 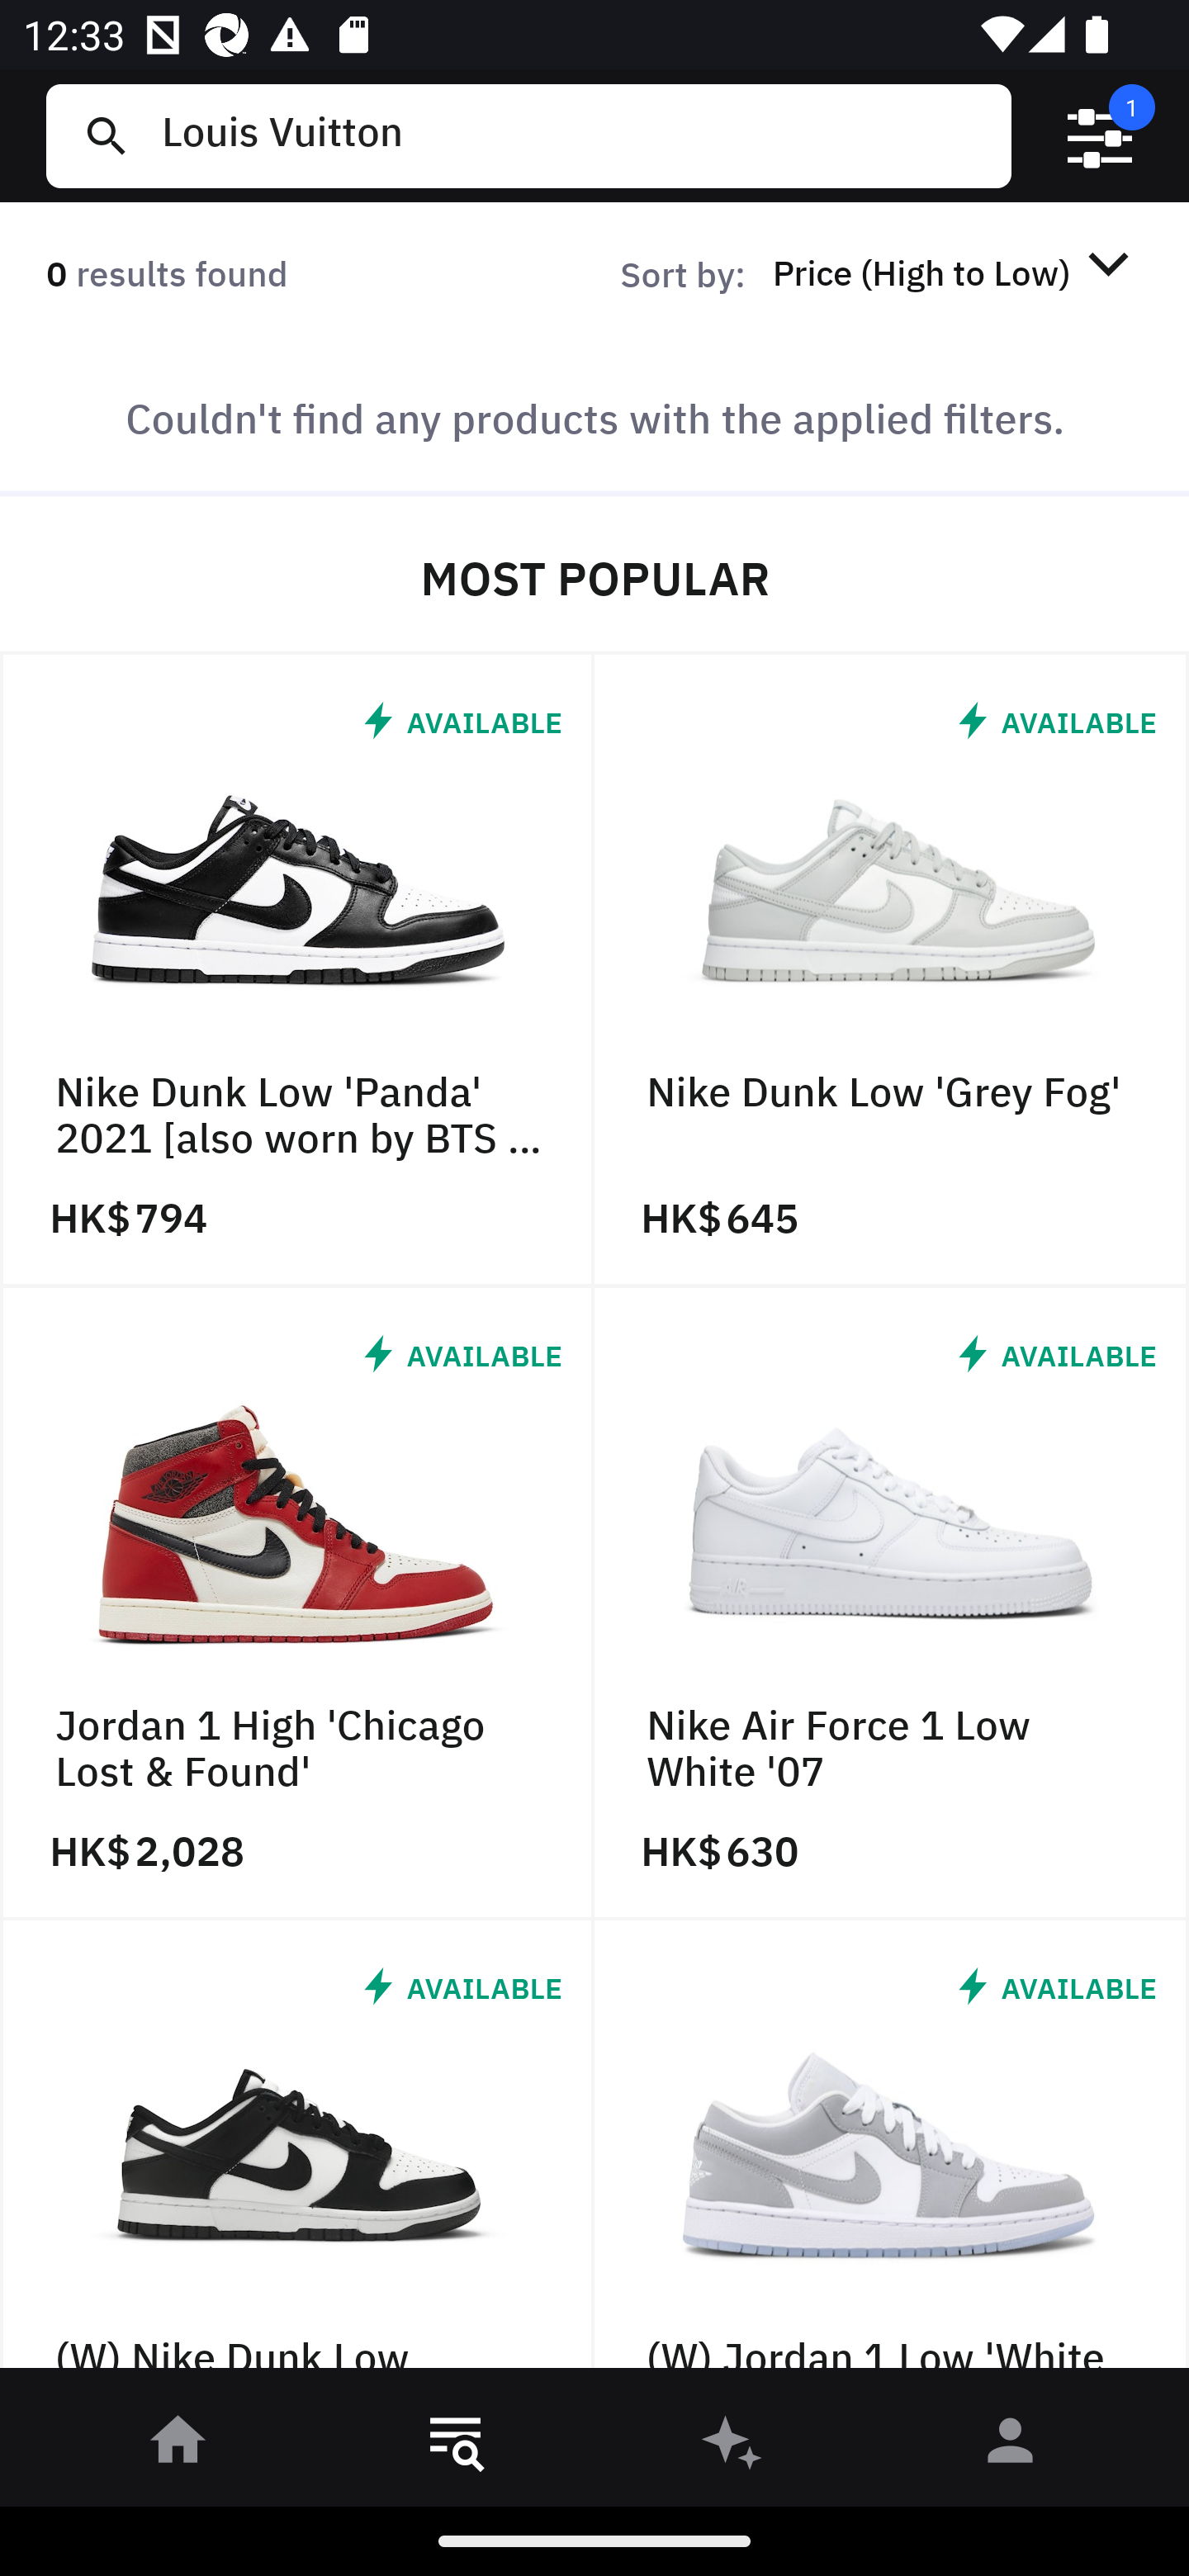 What do you see at coordinates (1011, 2446) in the screenshot?
I see `󰀄` at bounding box center [1011, 2446].